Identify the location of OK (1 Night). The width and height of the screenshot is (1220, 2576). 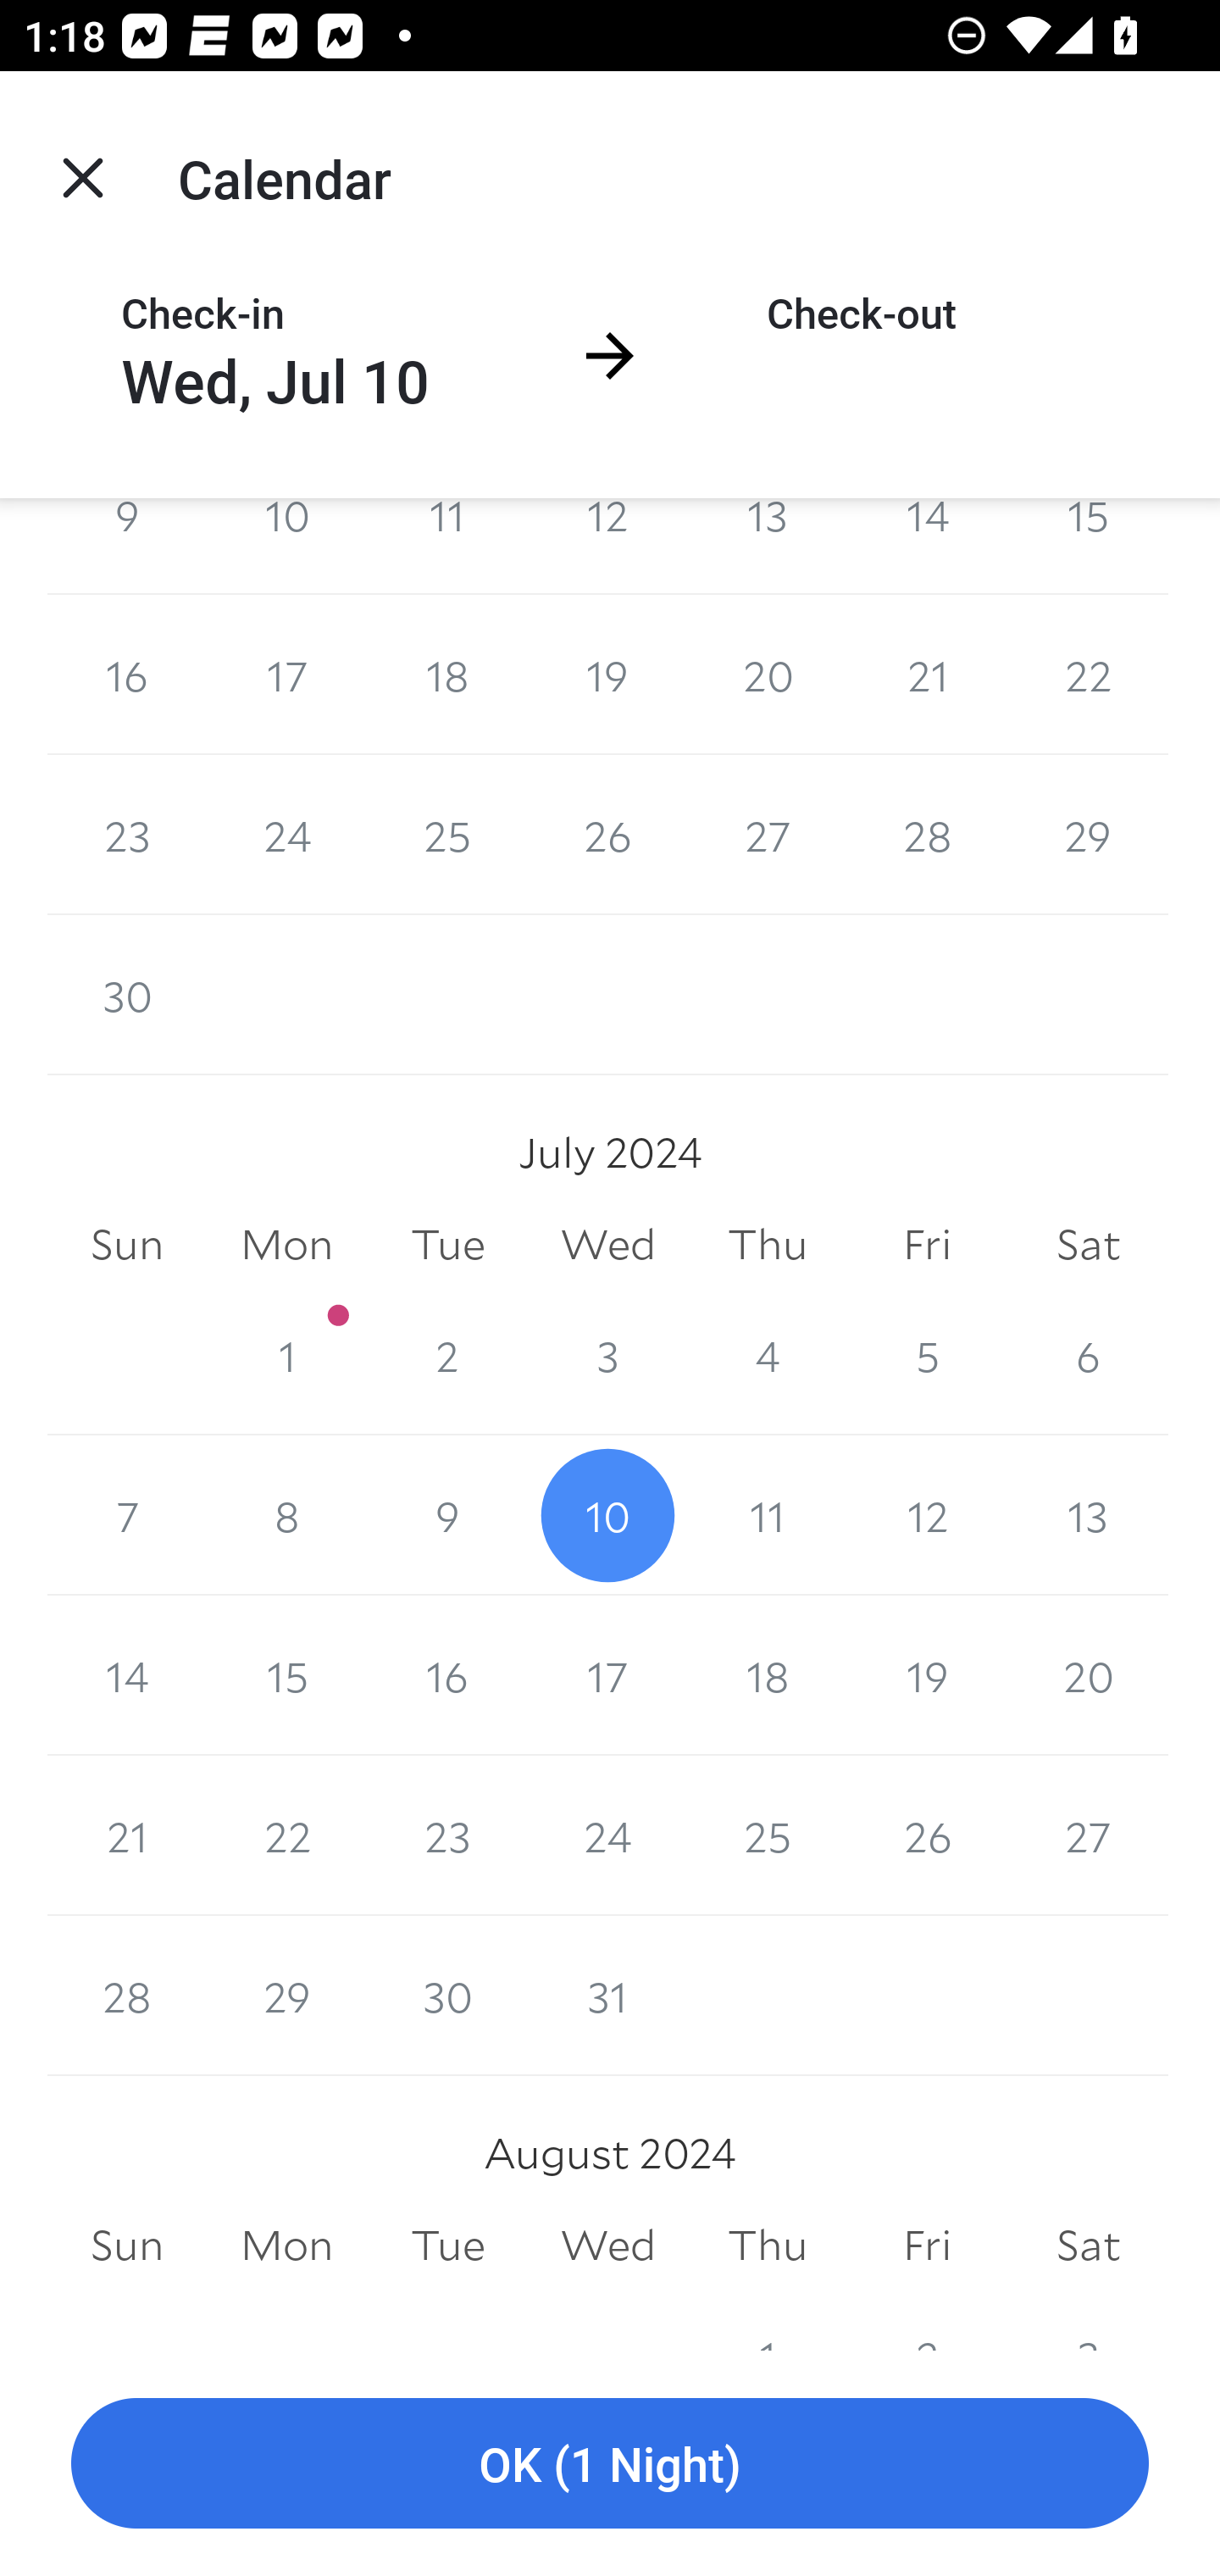
(610, 2464).